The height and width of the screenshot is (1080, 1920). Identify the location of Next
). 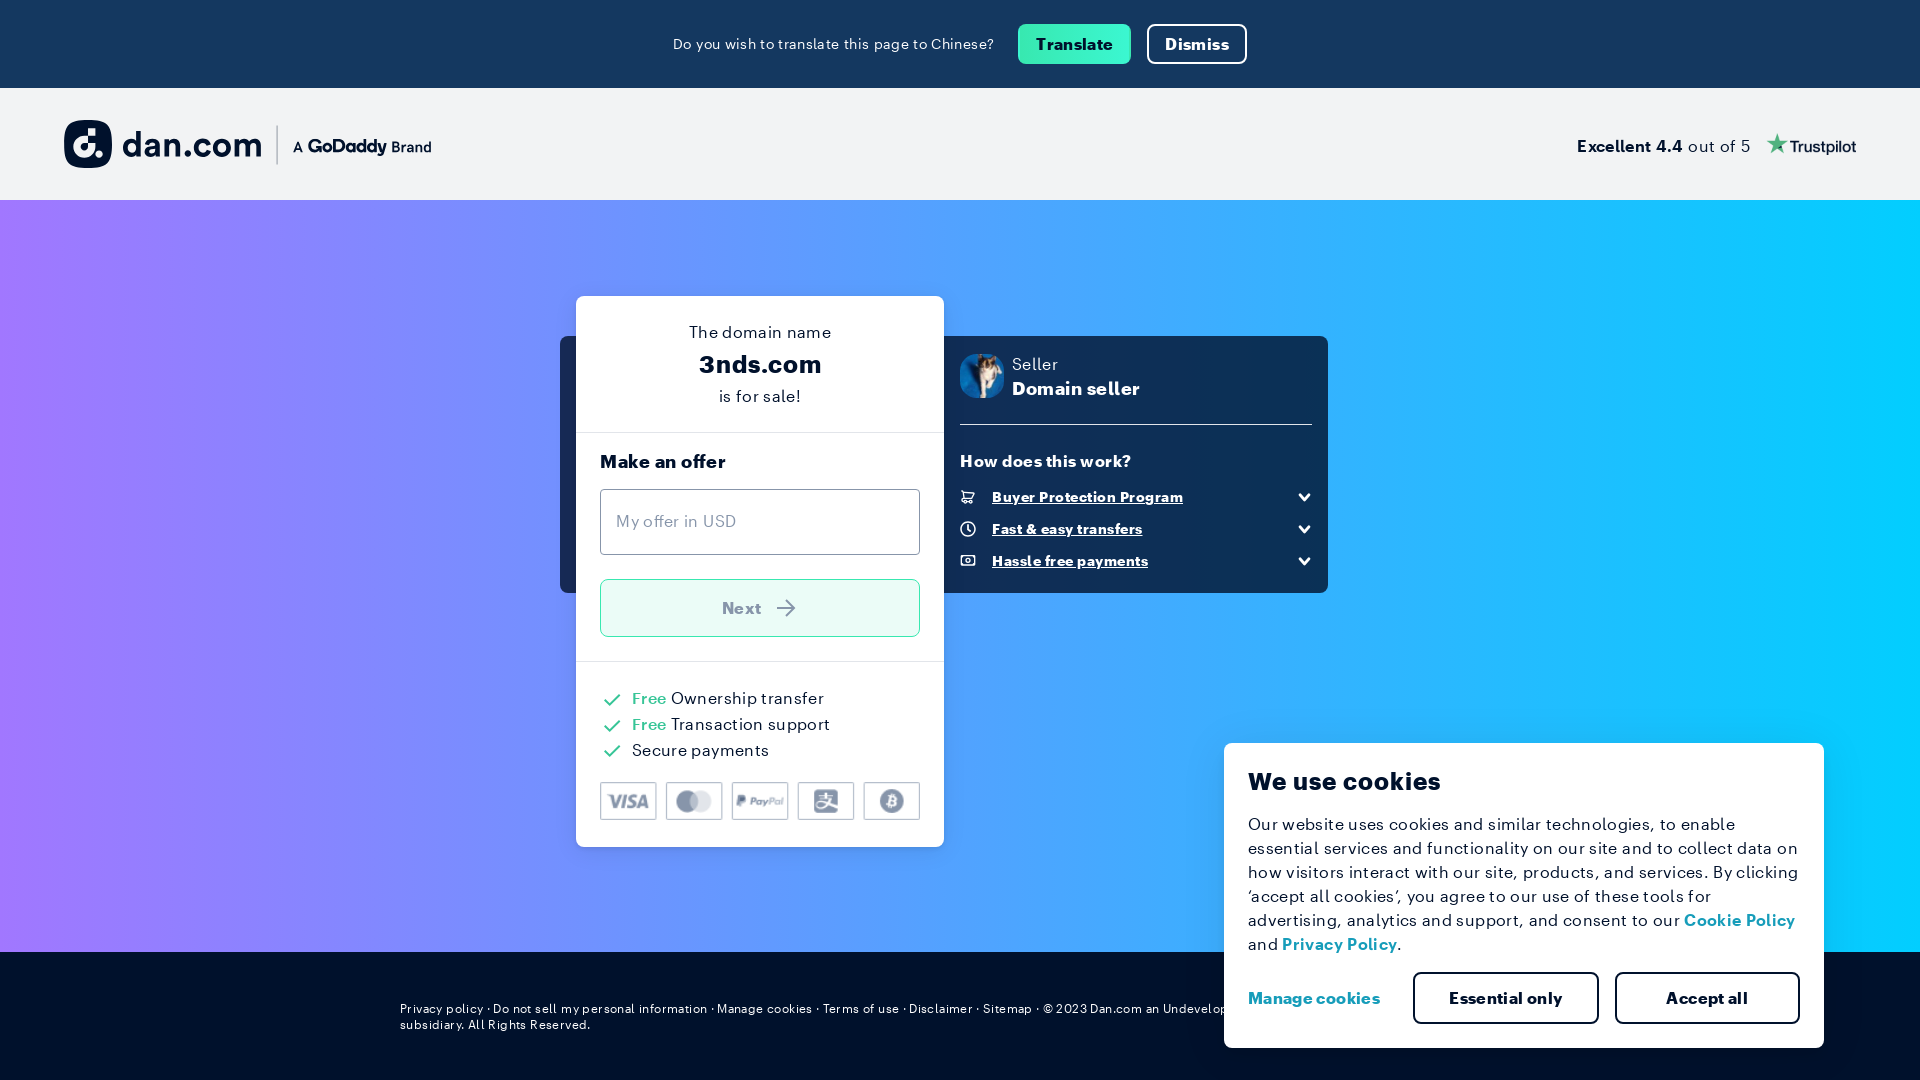
(760, 608).